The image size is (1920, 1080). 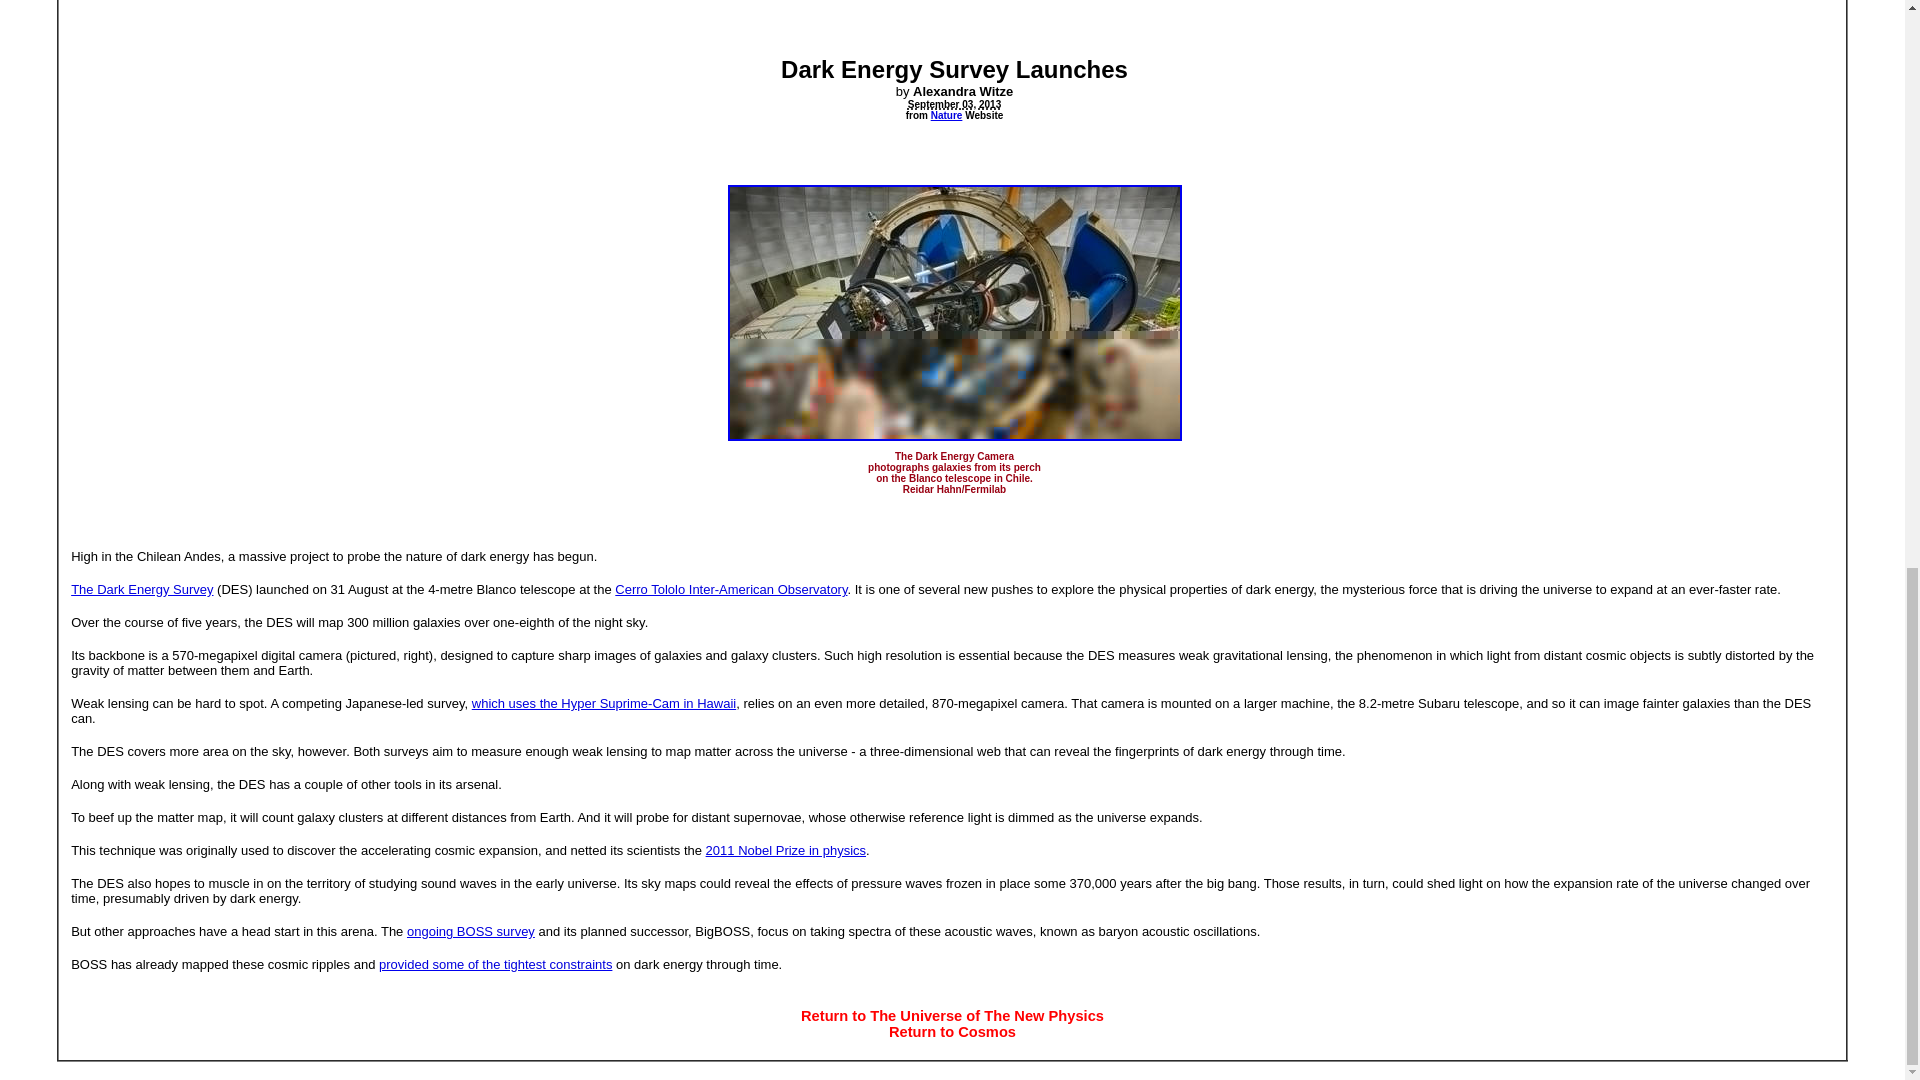 I want to click on ongoing BOSS survey, so click(x=471, y=931).